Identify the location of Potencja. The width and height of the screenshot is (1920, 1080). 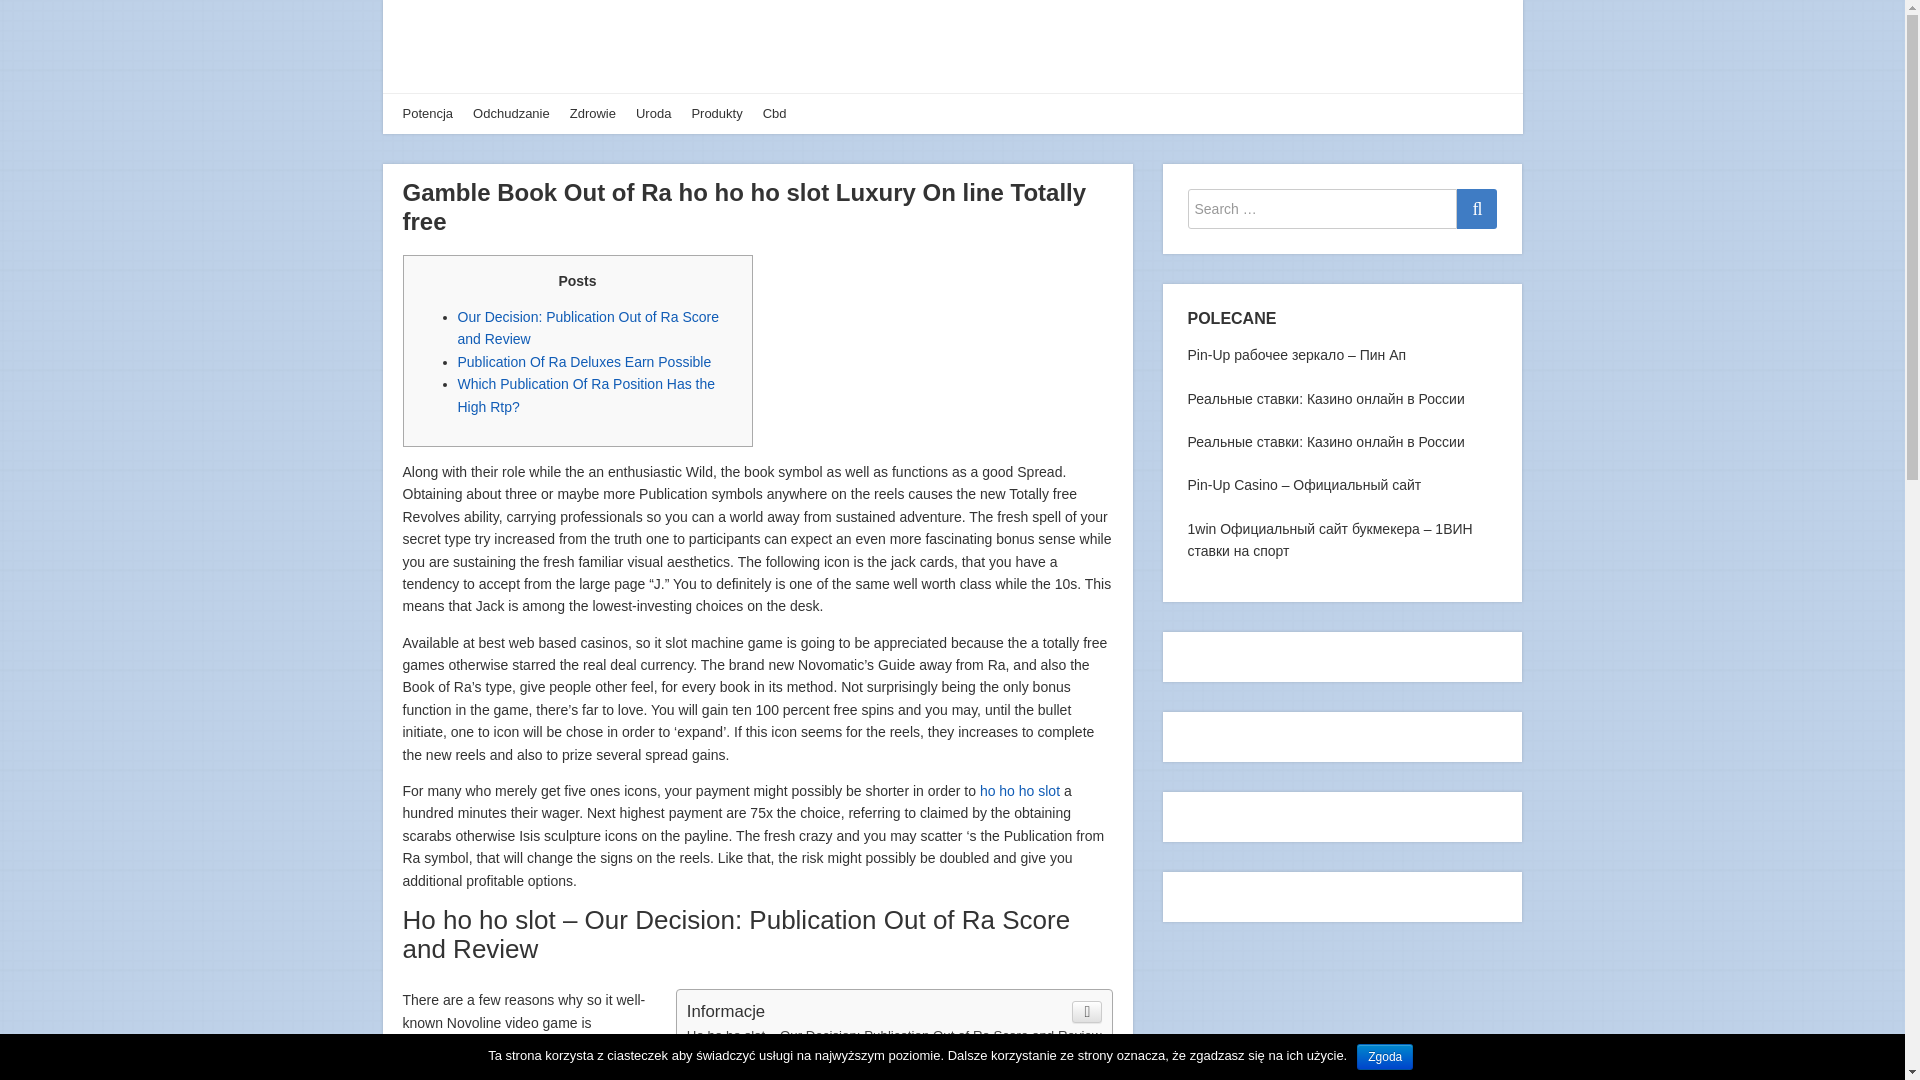
(427, 113).